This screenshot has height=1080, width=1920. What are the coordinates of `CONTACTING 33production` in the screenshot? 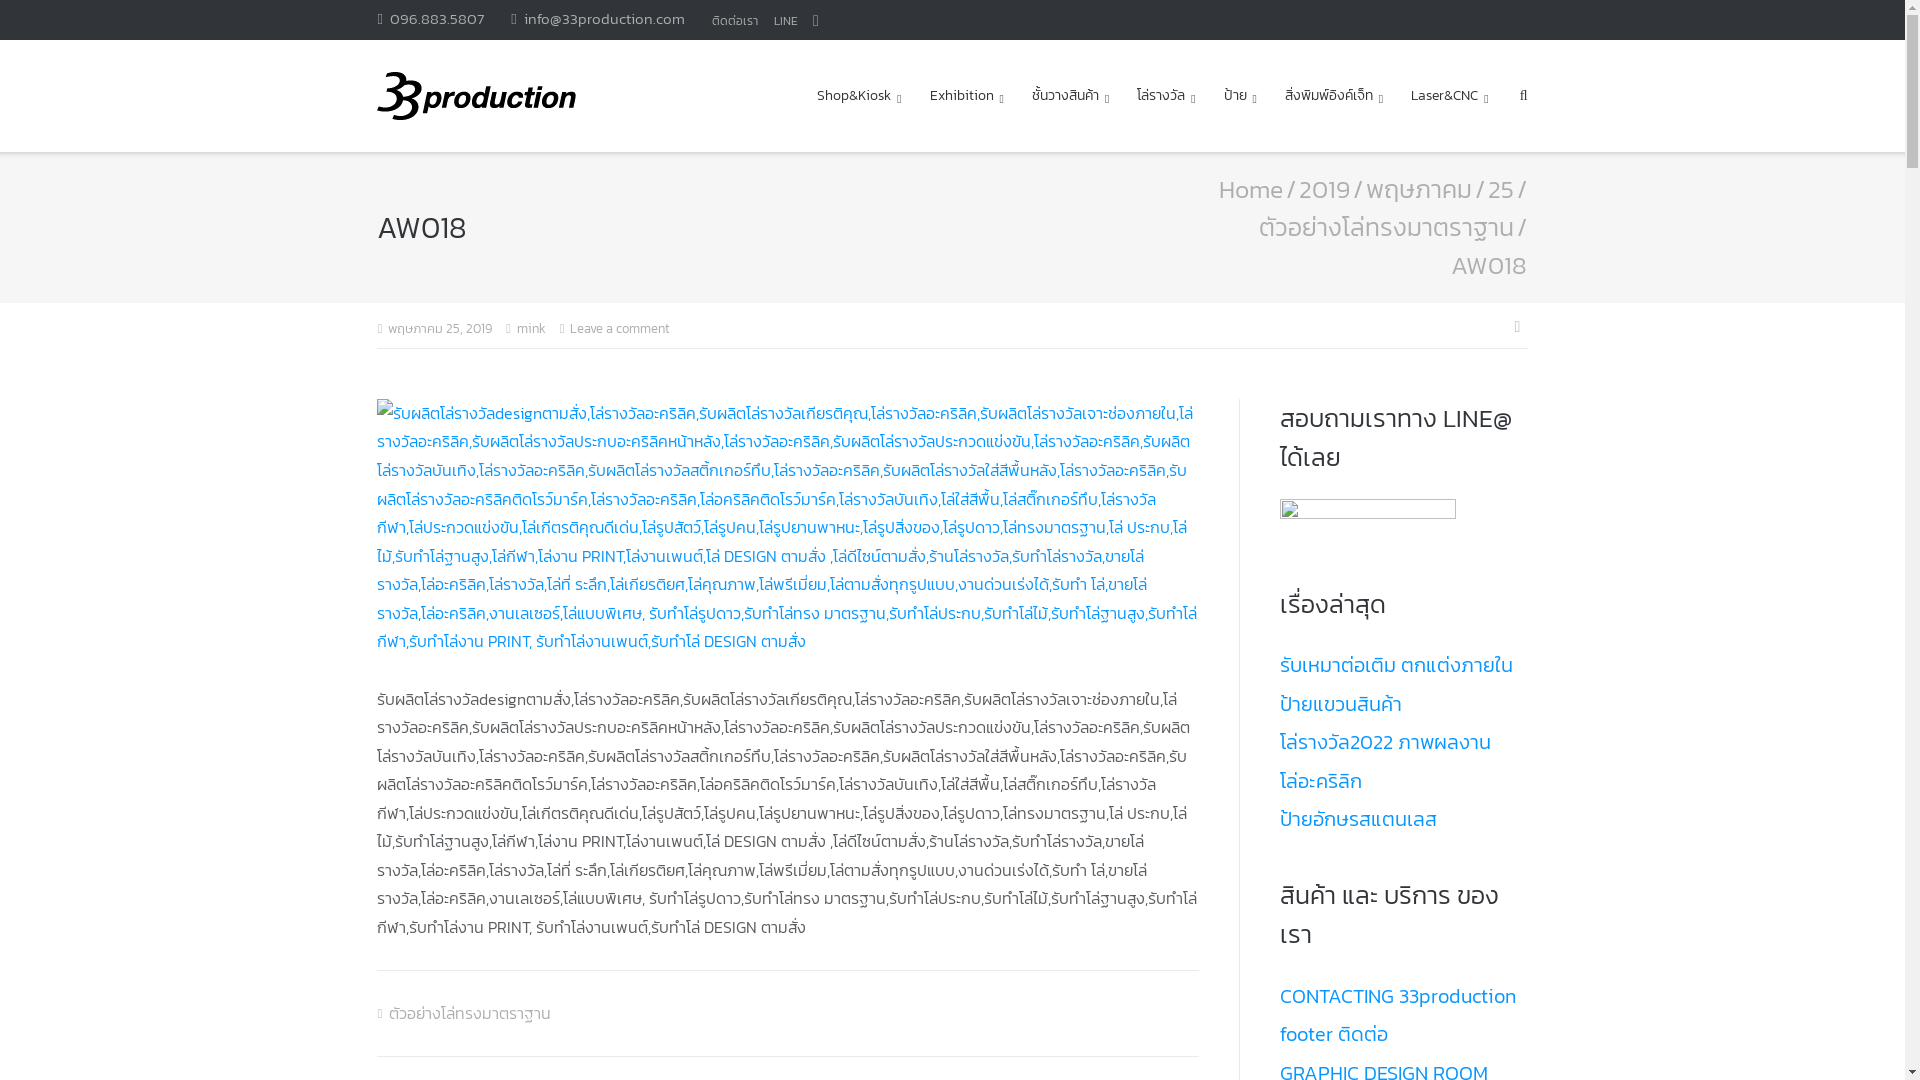 It's located at (1398, 996).